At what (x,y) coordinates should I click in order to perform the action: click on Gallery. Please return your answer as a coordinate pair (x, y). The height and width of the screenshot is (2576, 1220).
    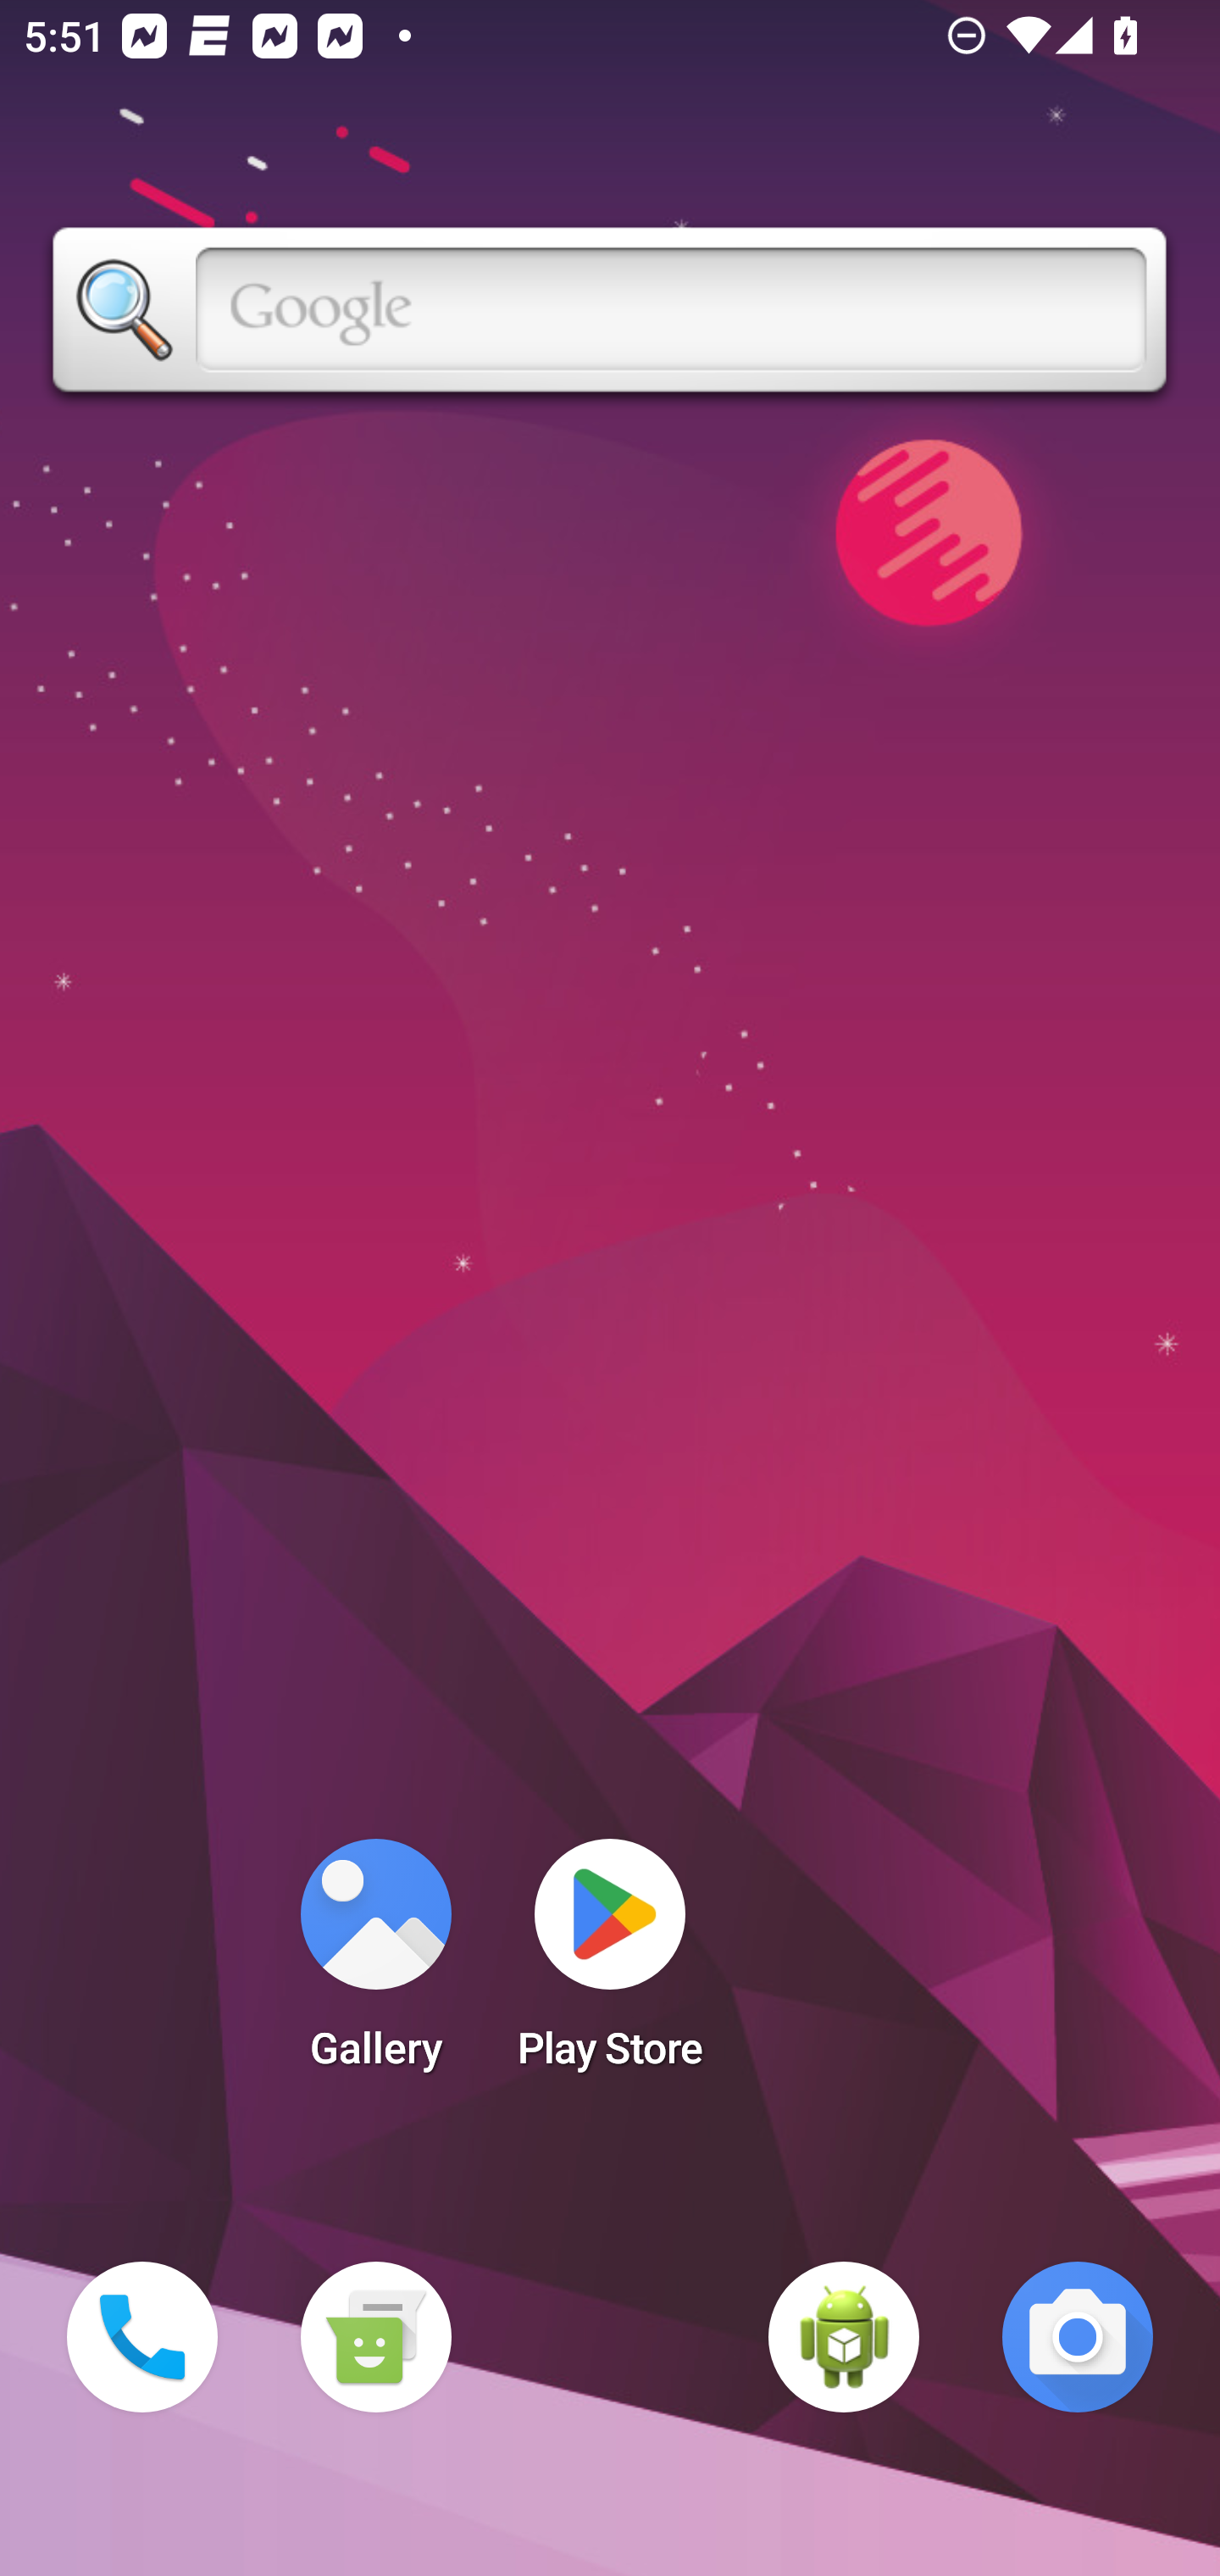
    Looking at the image, I should click on (375, 1964).